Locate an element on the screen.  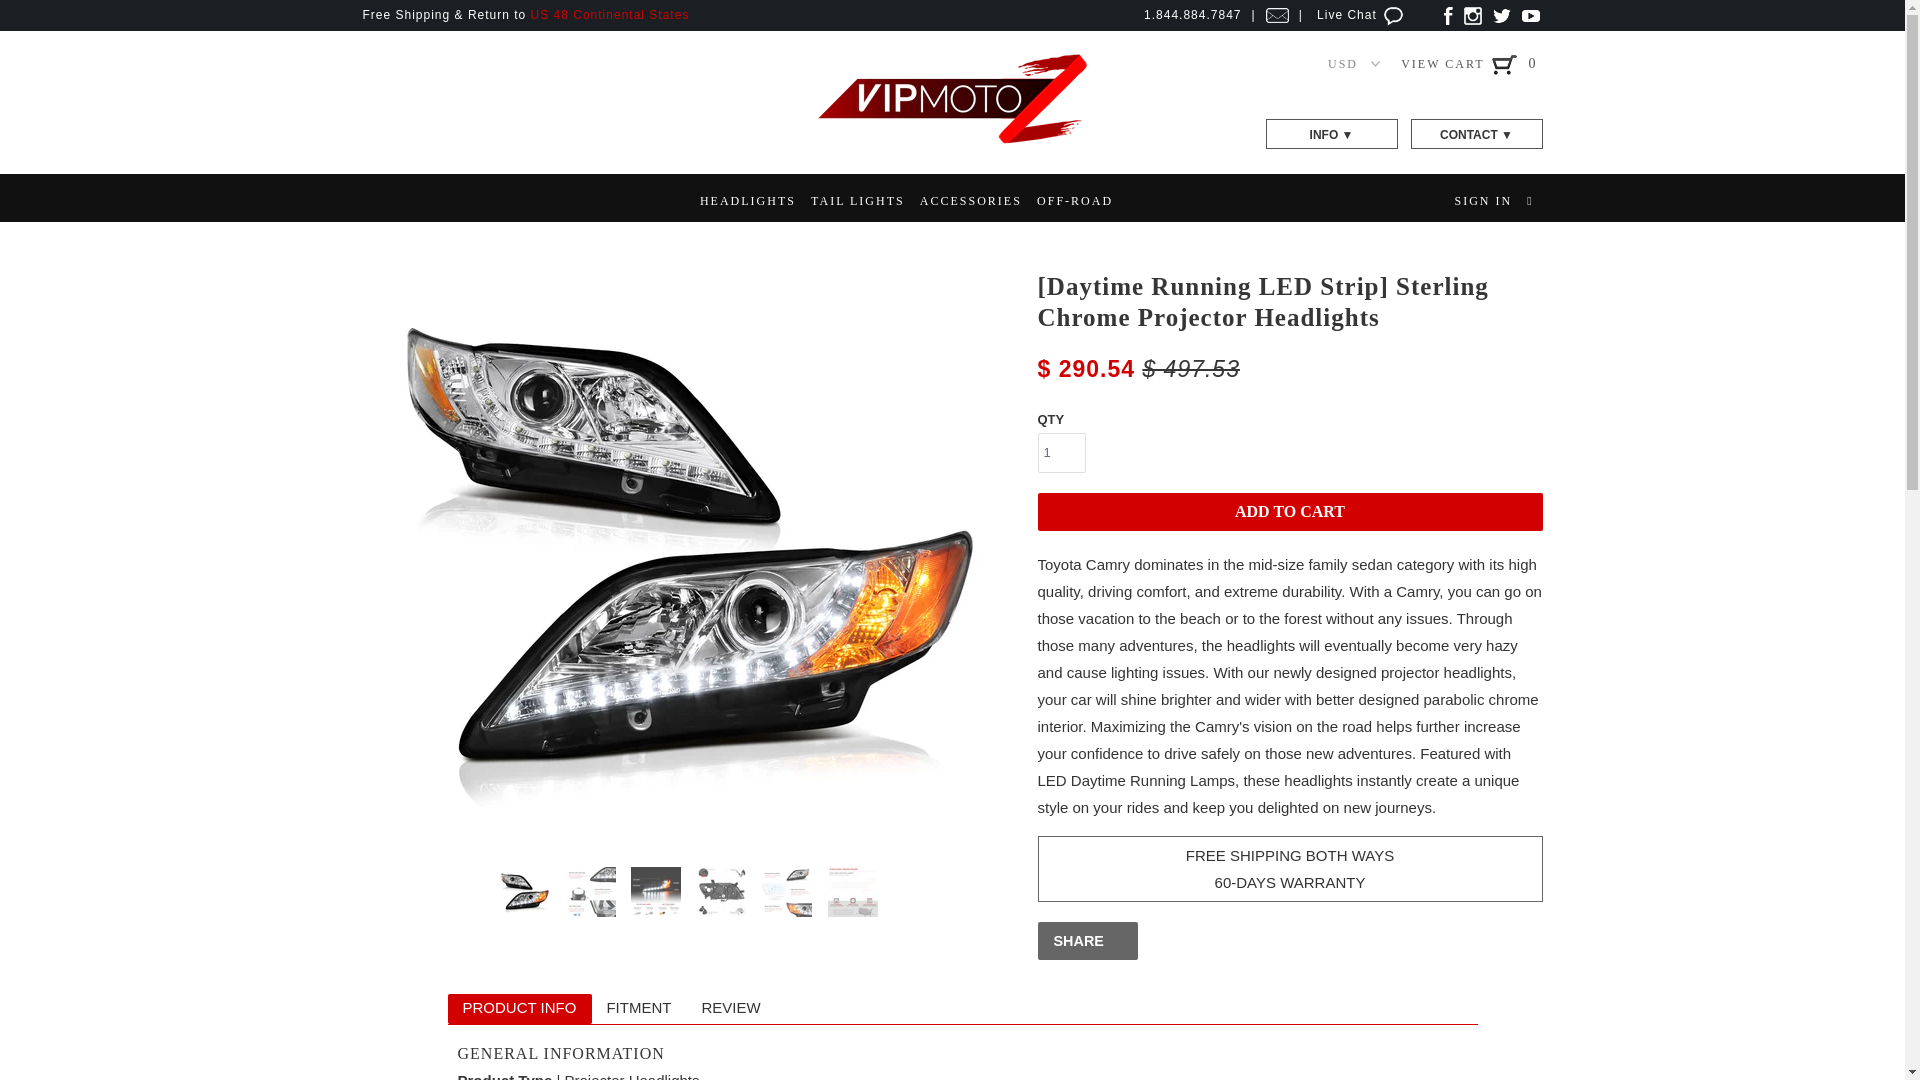
HEADLIGHTS is located at coordinates (748, 200).